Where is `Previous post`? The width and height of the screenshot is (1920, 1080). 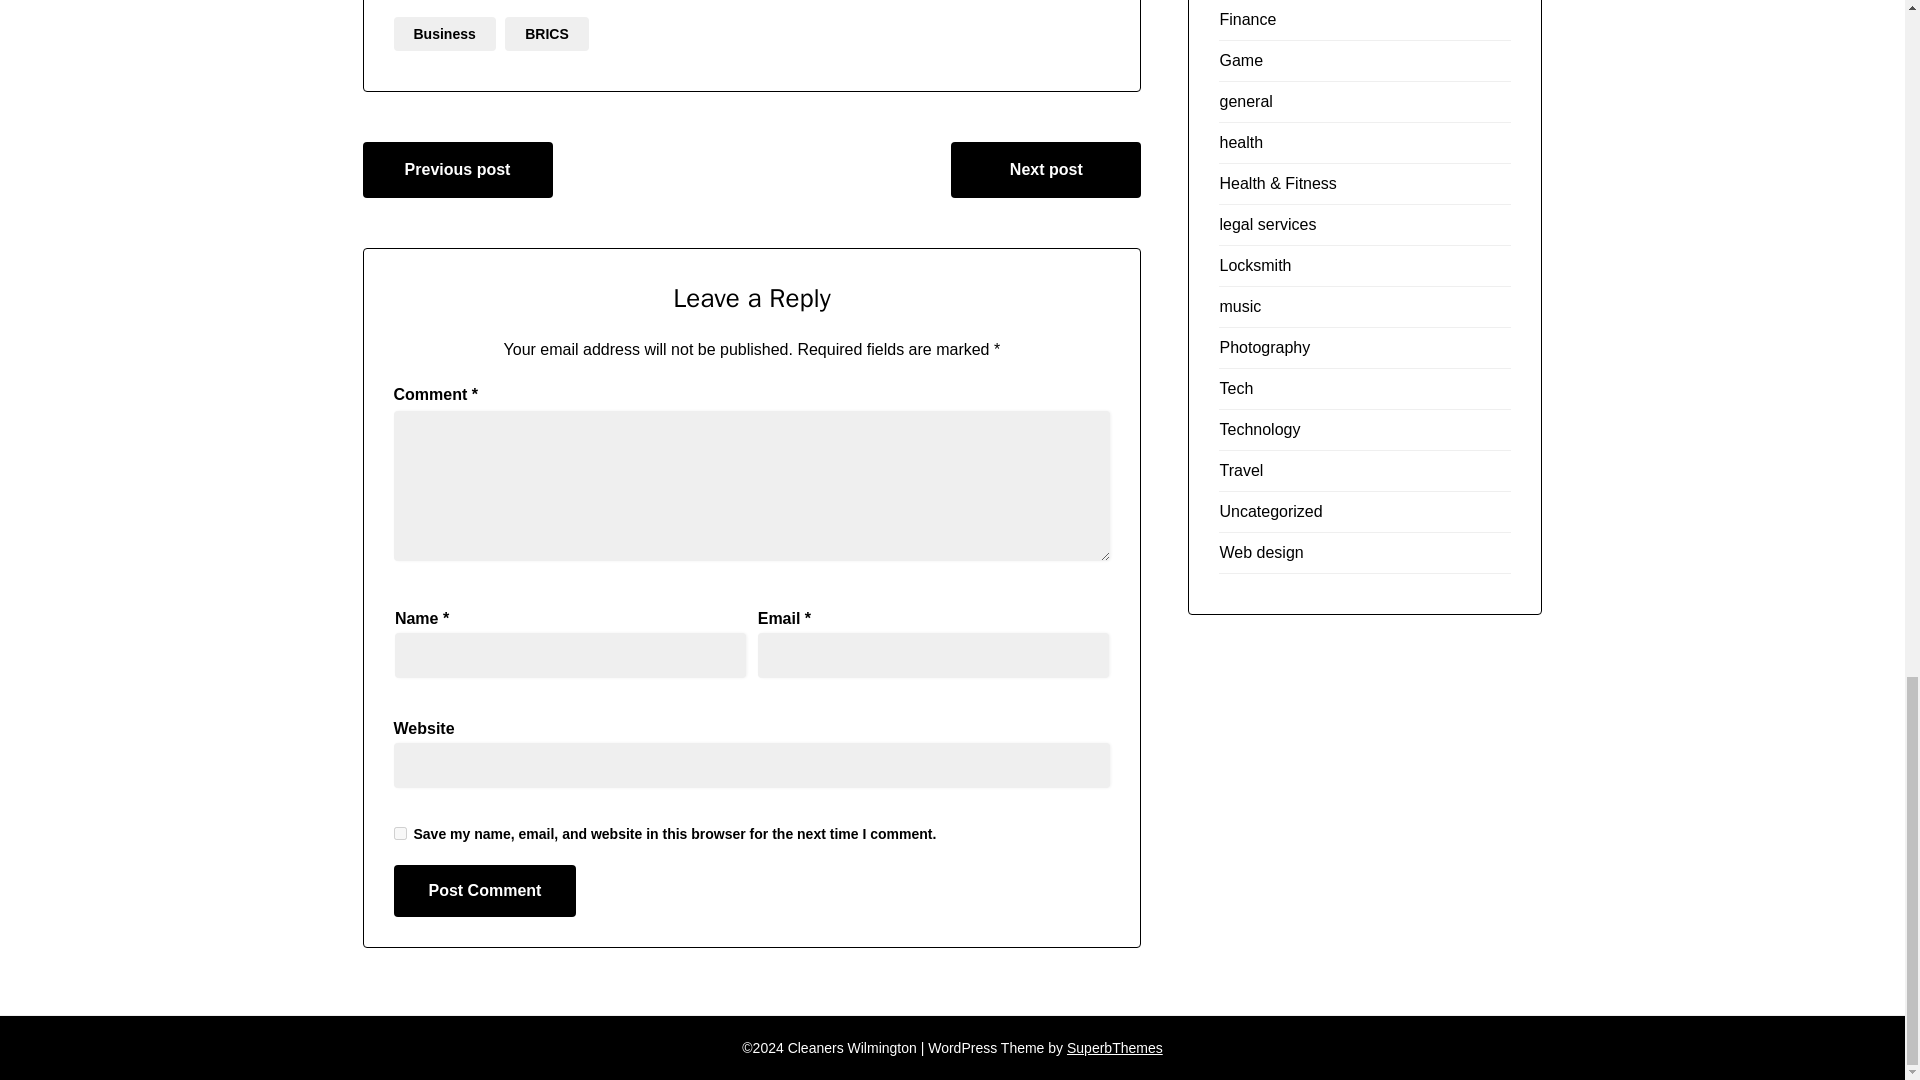 Previous post is located at coordinates (457, 169).